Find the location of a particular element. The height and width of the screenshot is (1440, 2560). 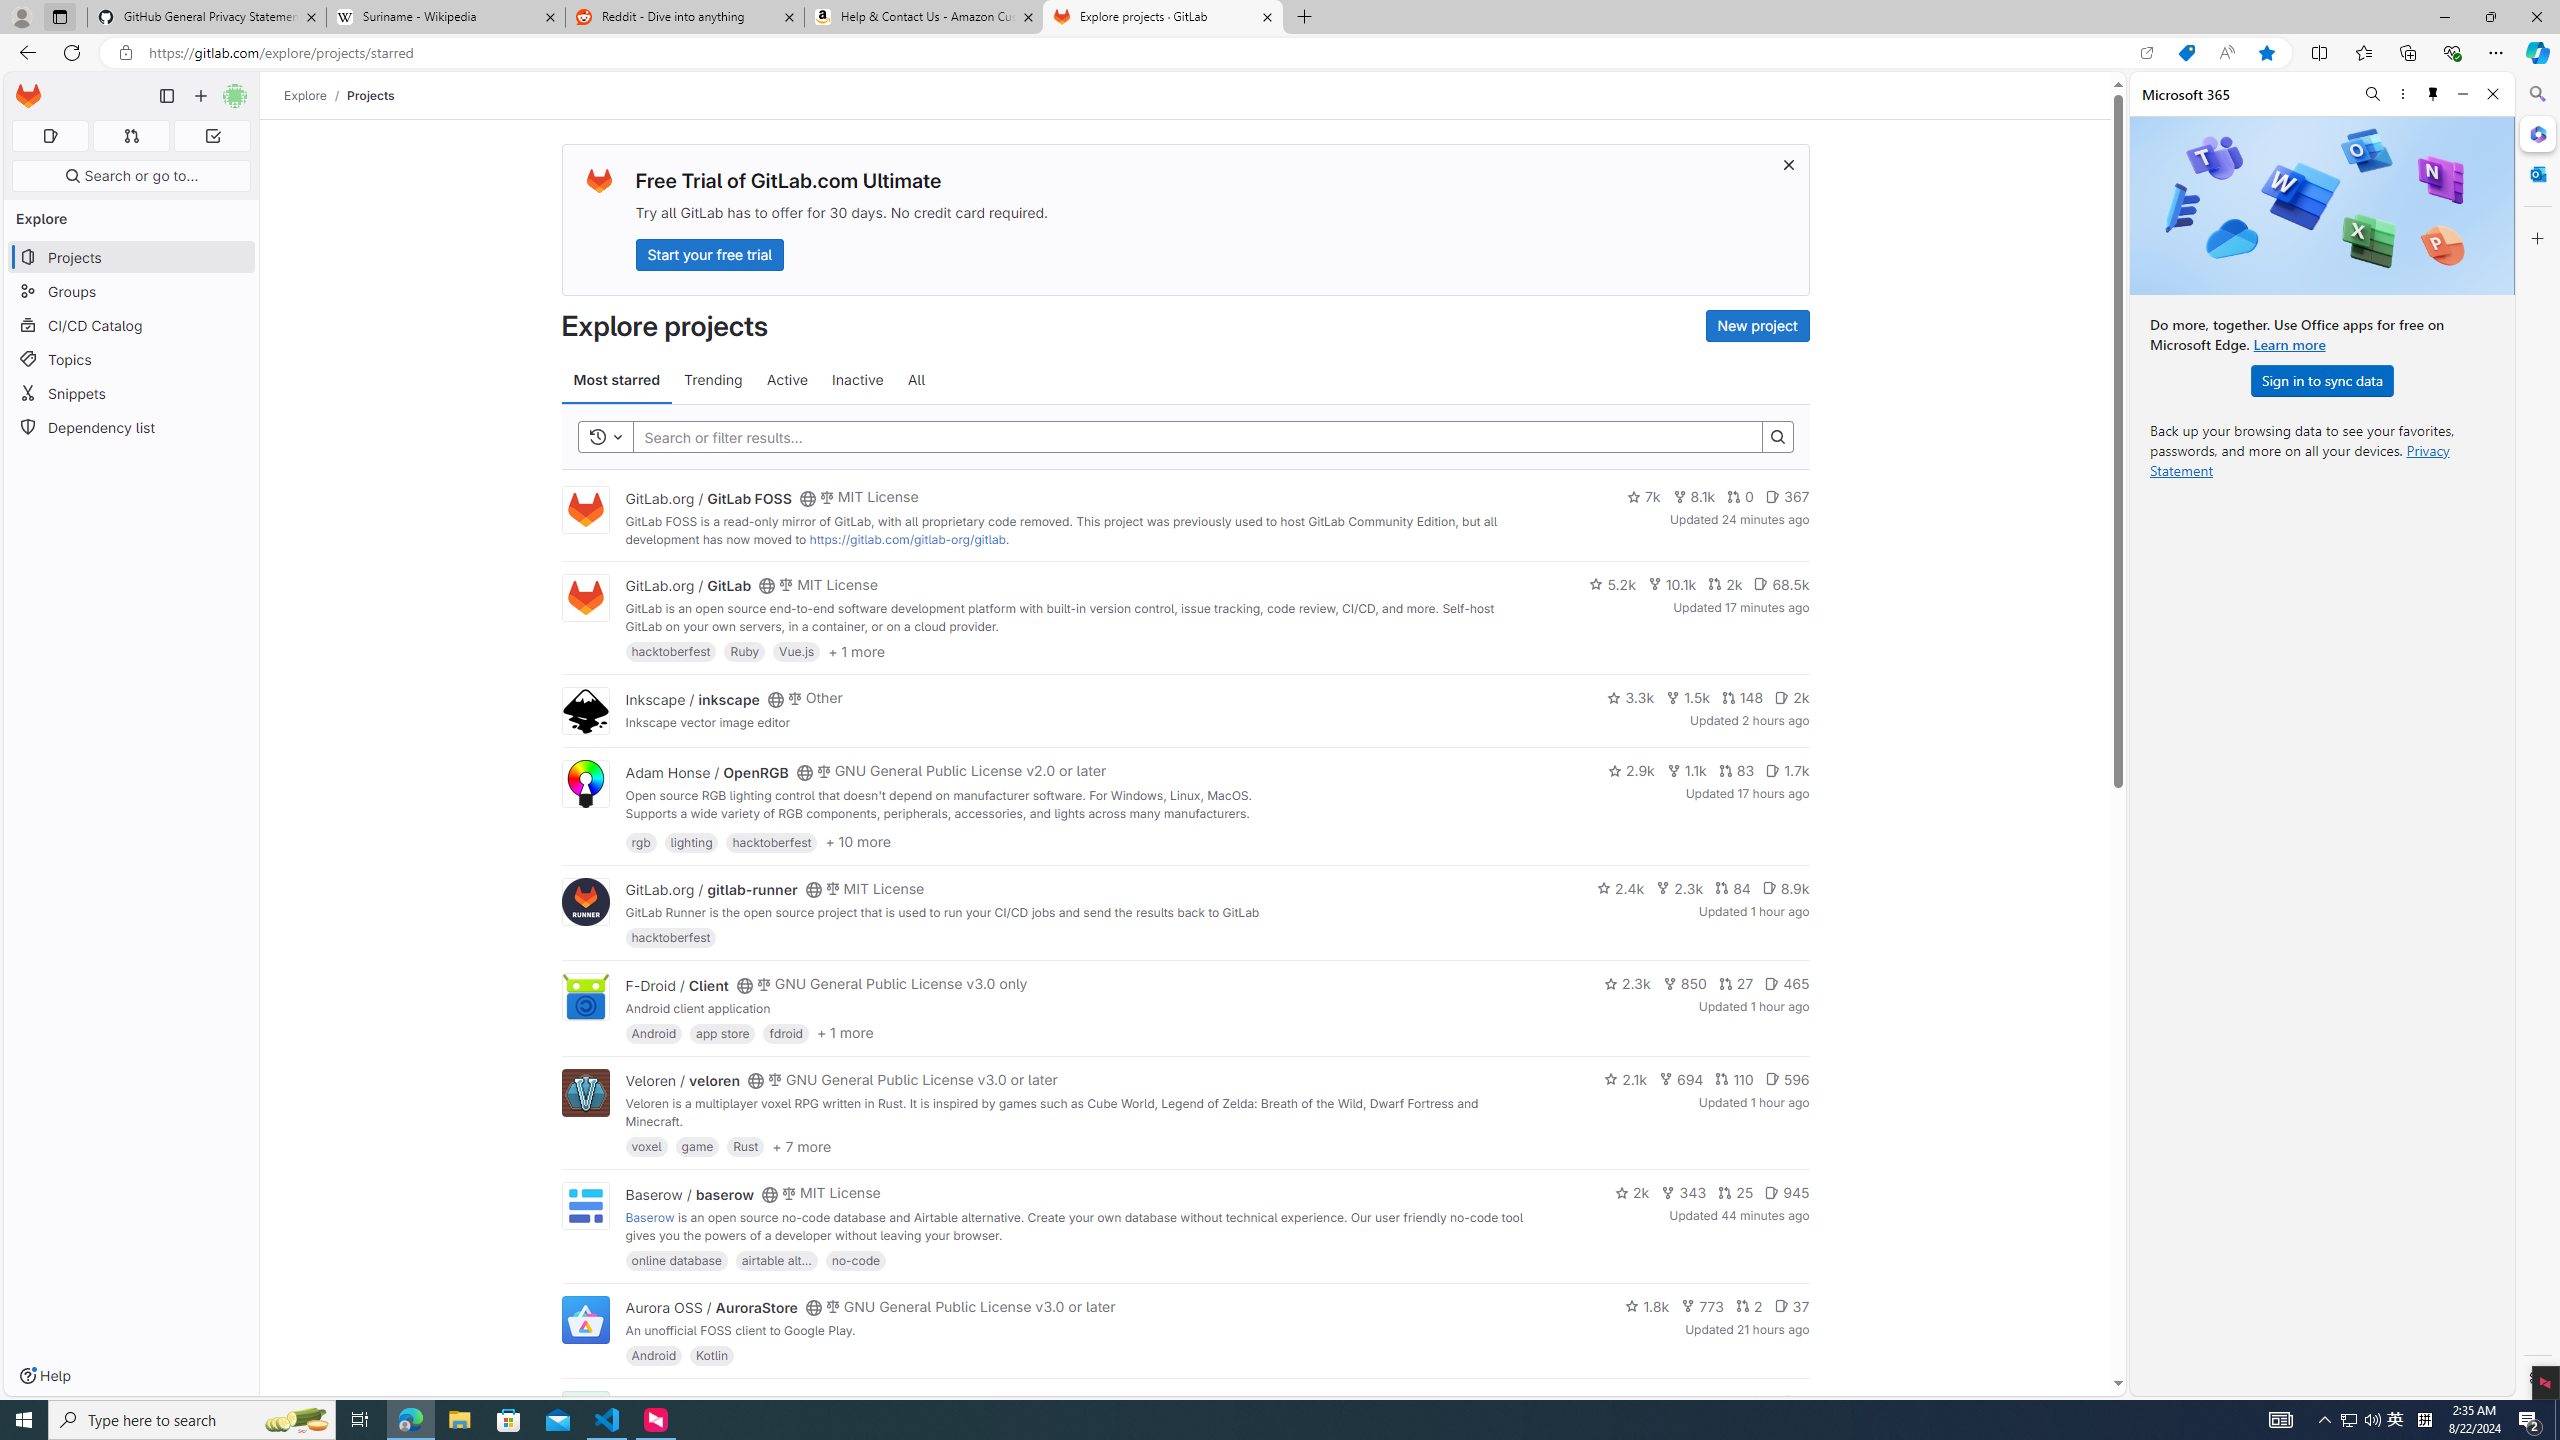

850 is located at coordinates (1684, 984).